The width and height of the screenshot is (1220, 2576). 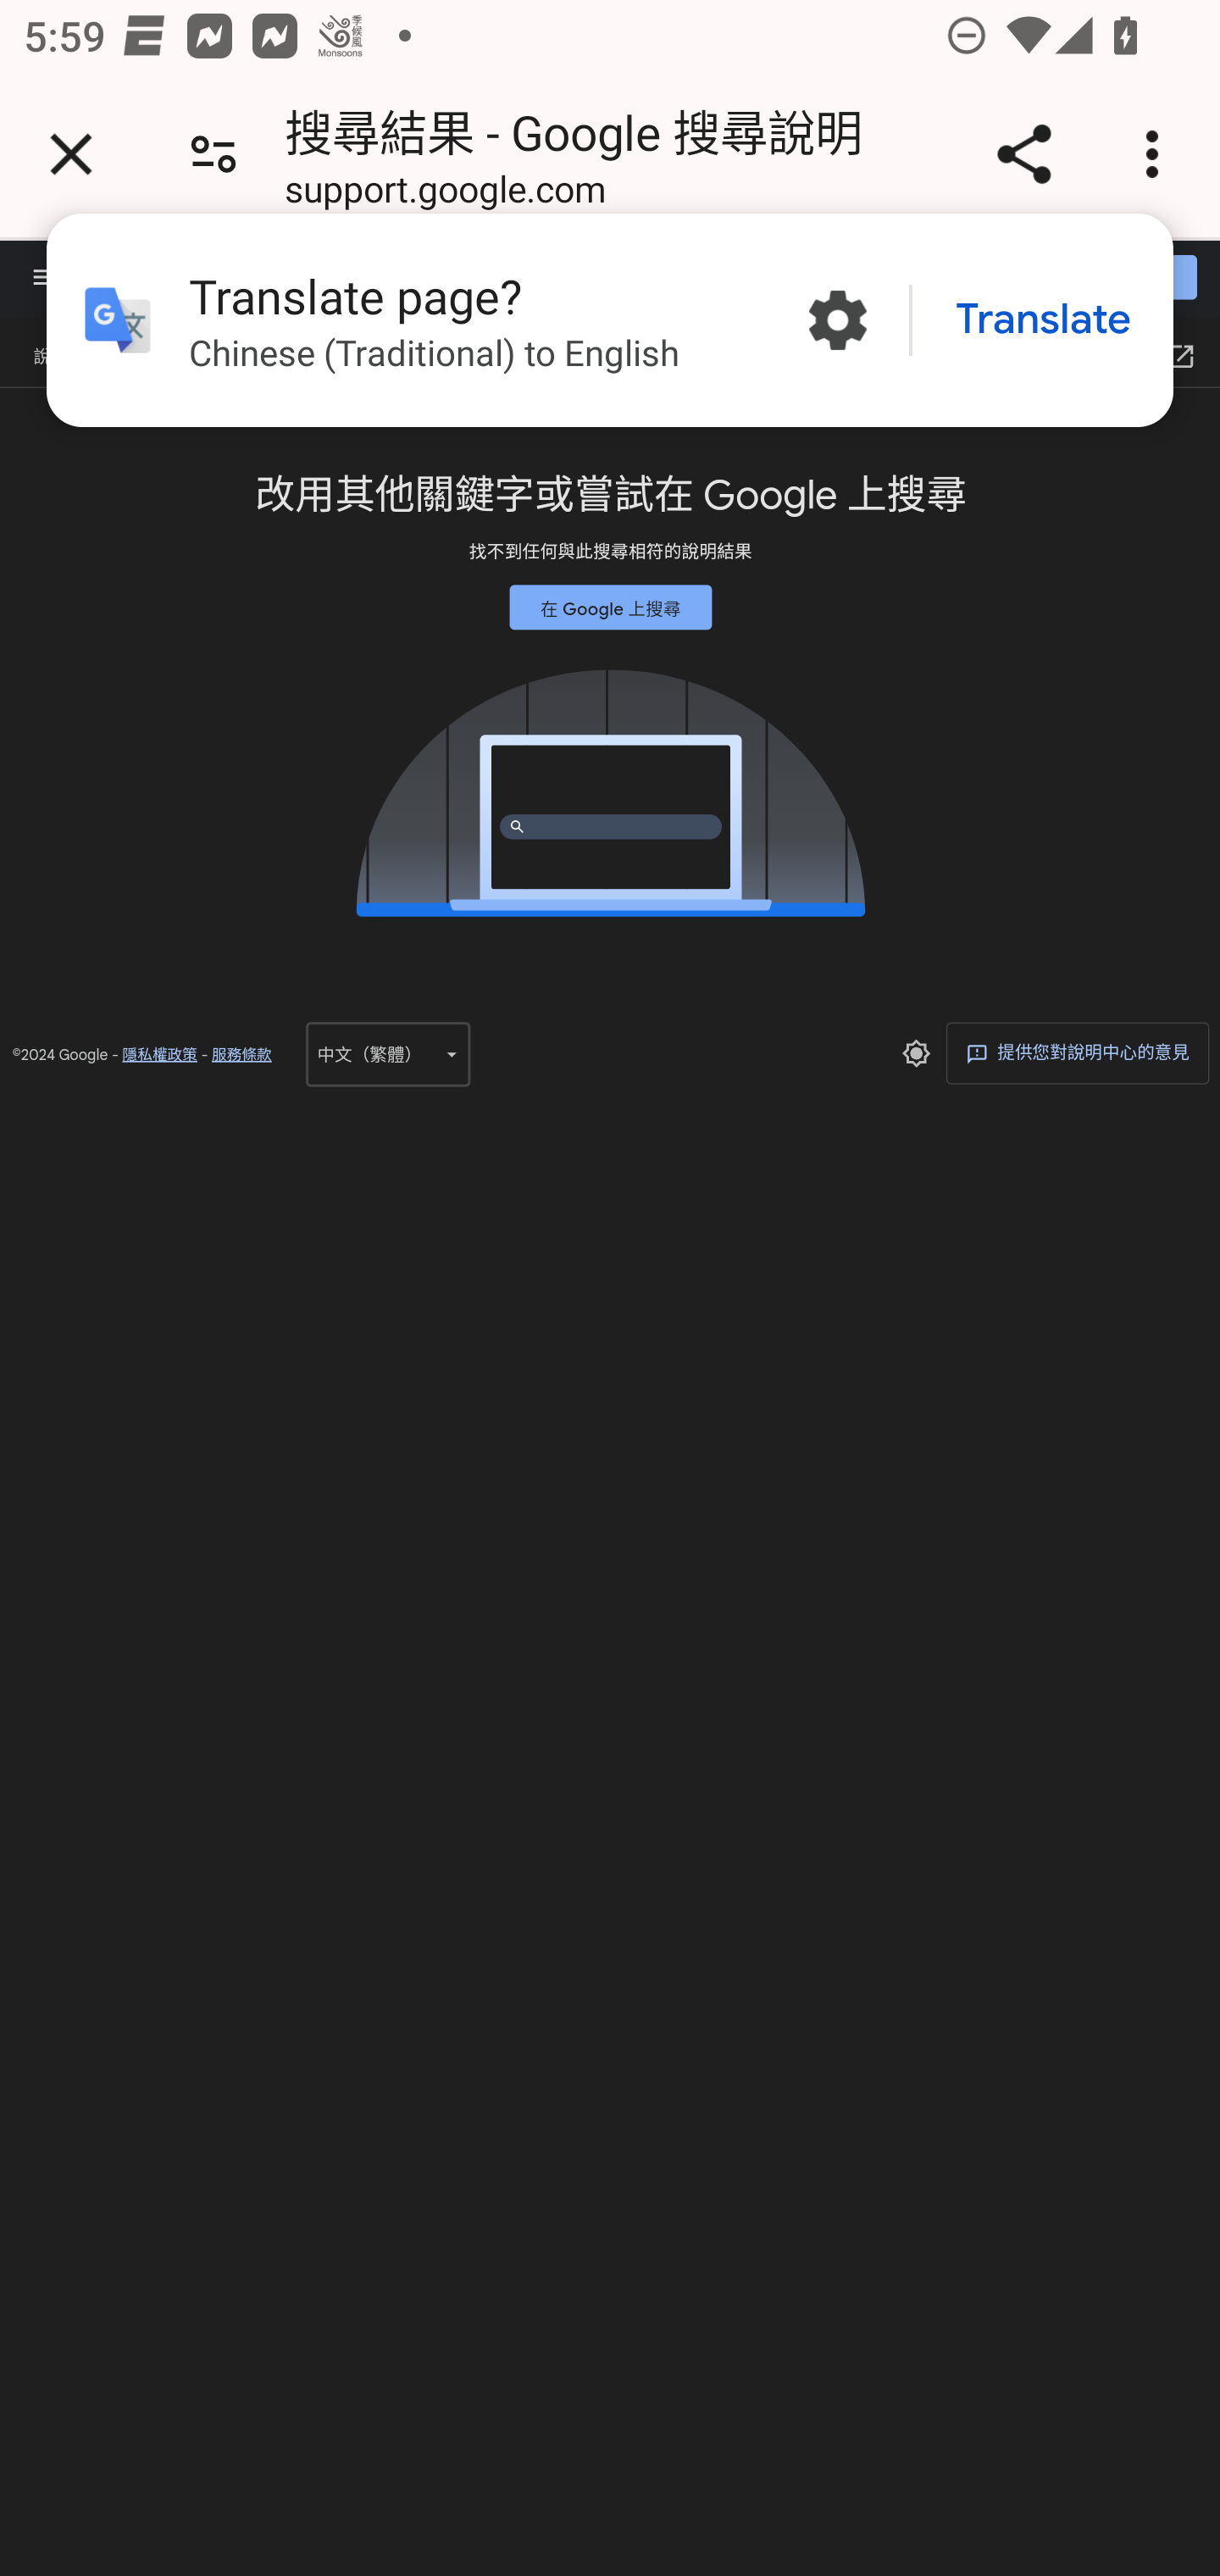 I want to click on 服務條款, so click(x=241, y=1054).